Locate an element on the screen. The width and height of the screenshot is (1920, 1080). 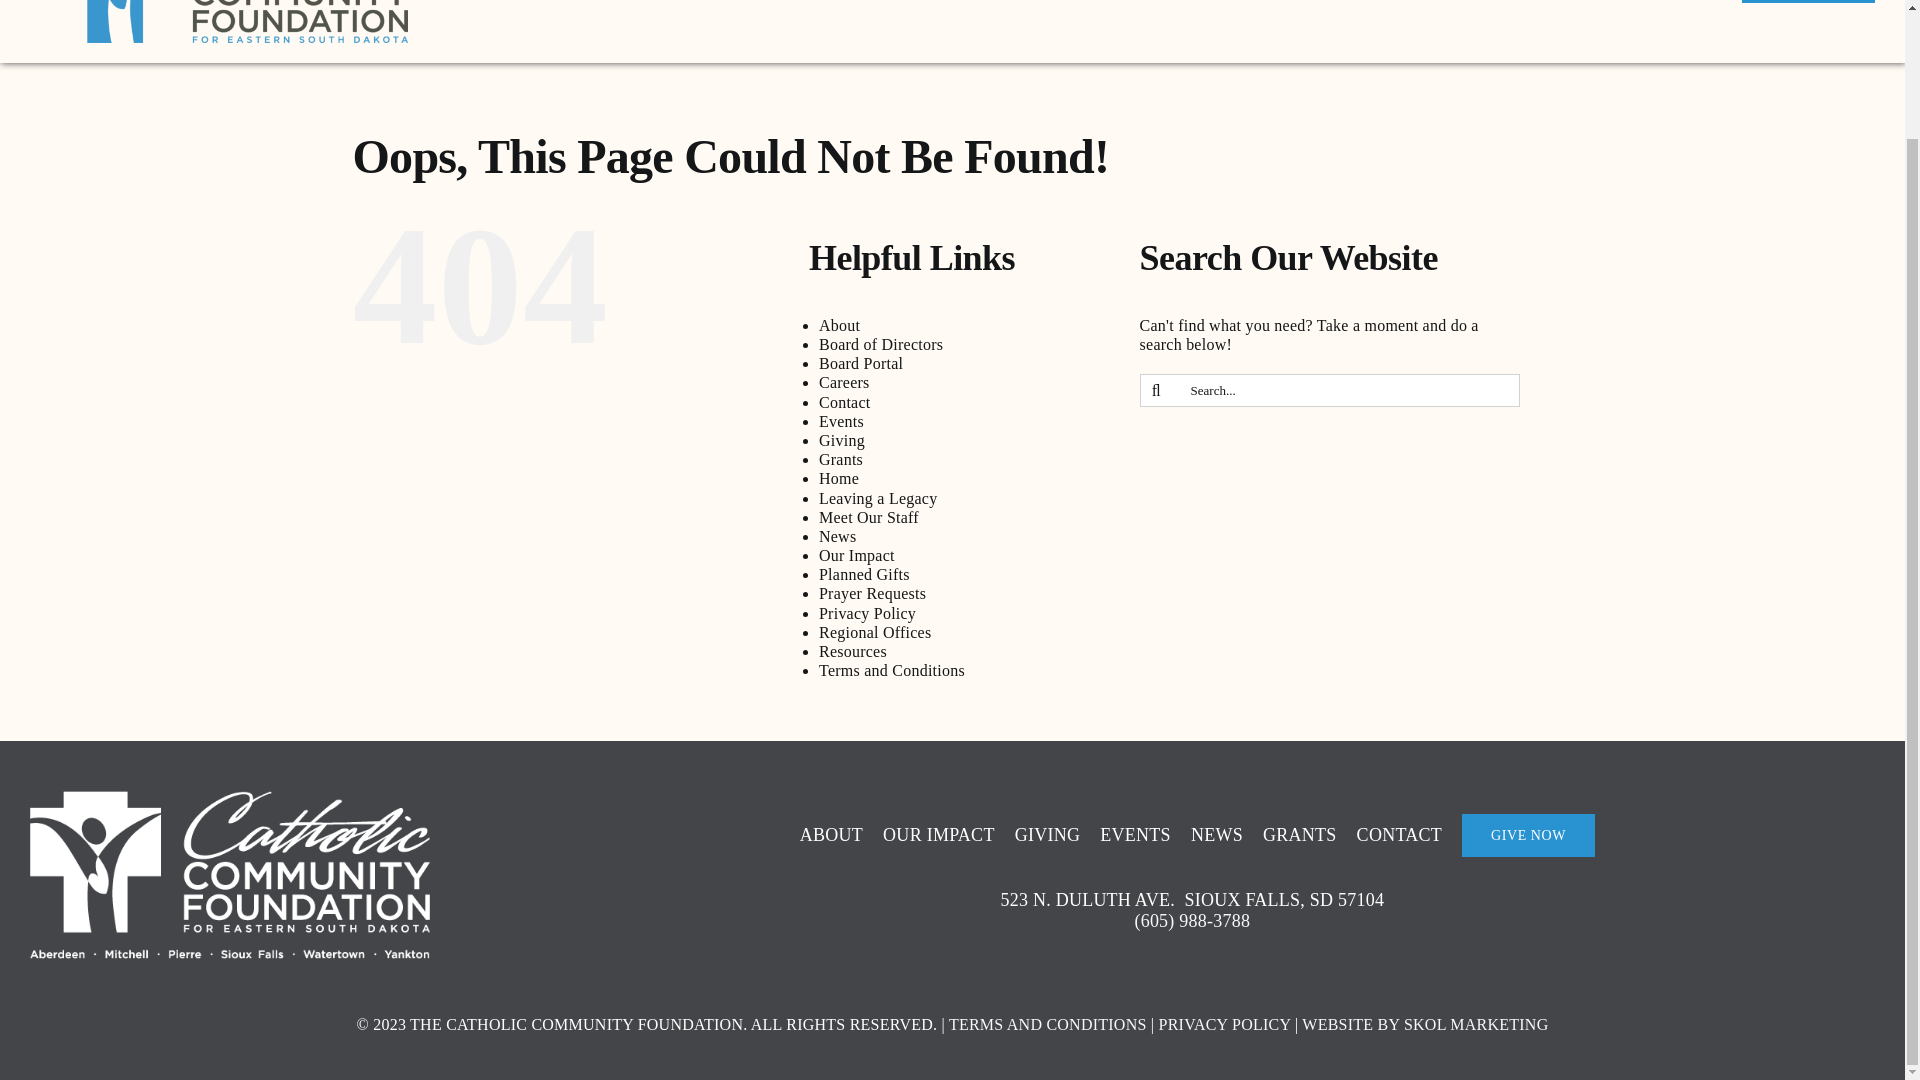
OUR IMPACT is located at coordinates (1268, 9).